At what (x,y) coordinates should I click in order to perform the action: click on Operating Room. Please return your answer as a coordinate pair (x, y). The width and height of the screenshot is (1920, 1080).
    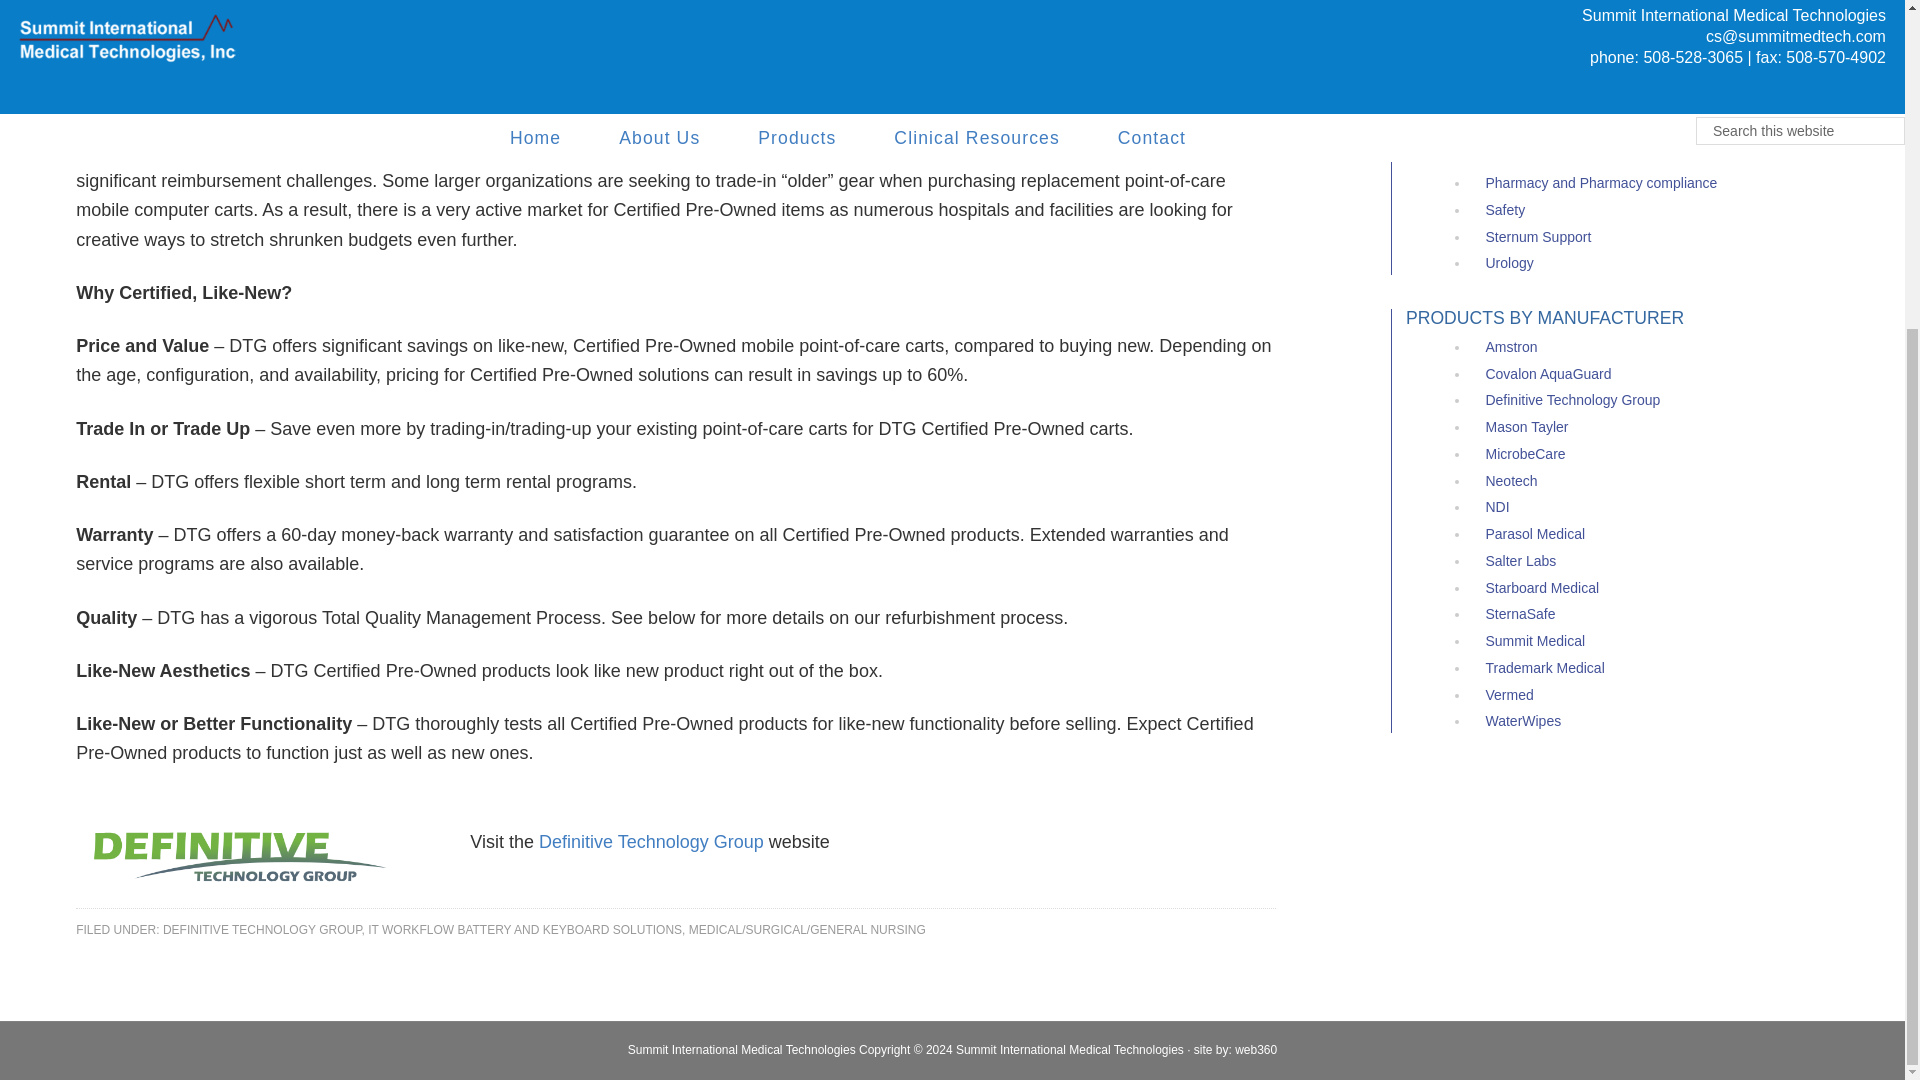
    Looking at the image, I should click on (1536, 130).